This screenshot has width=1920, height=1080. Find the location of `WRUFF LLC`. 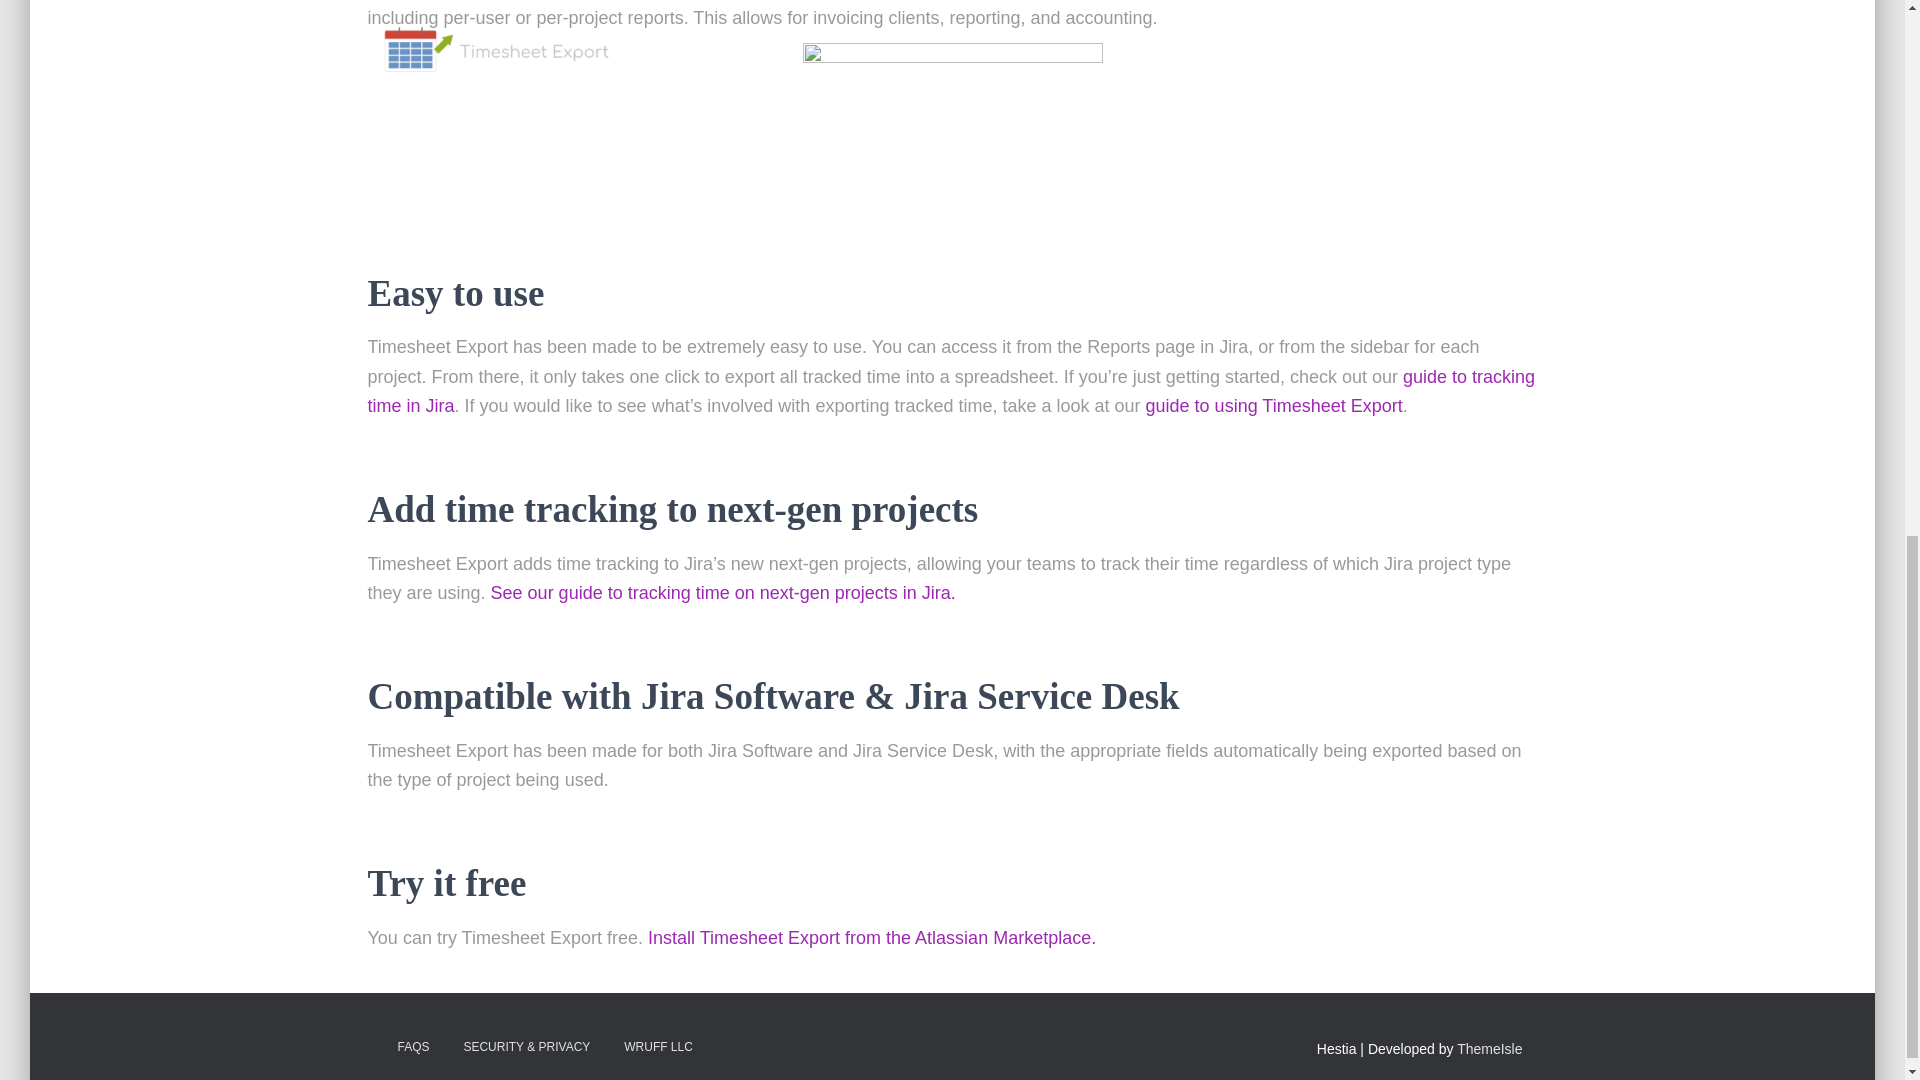

WRUFF LLC is located at coordinates (658, 1047).